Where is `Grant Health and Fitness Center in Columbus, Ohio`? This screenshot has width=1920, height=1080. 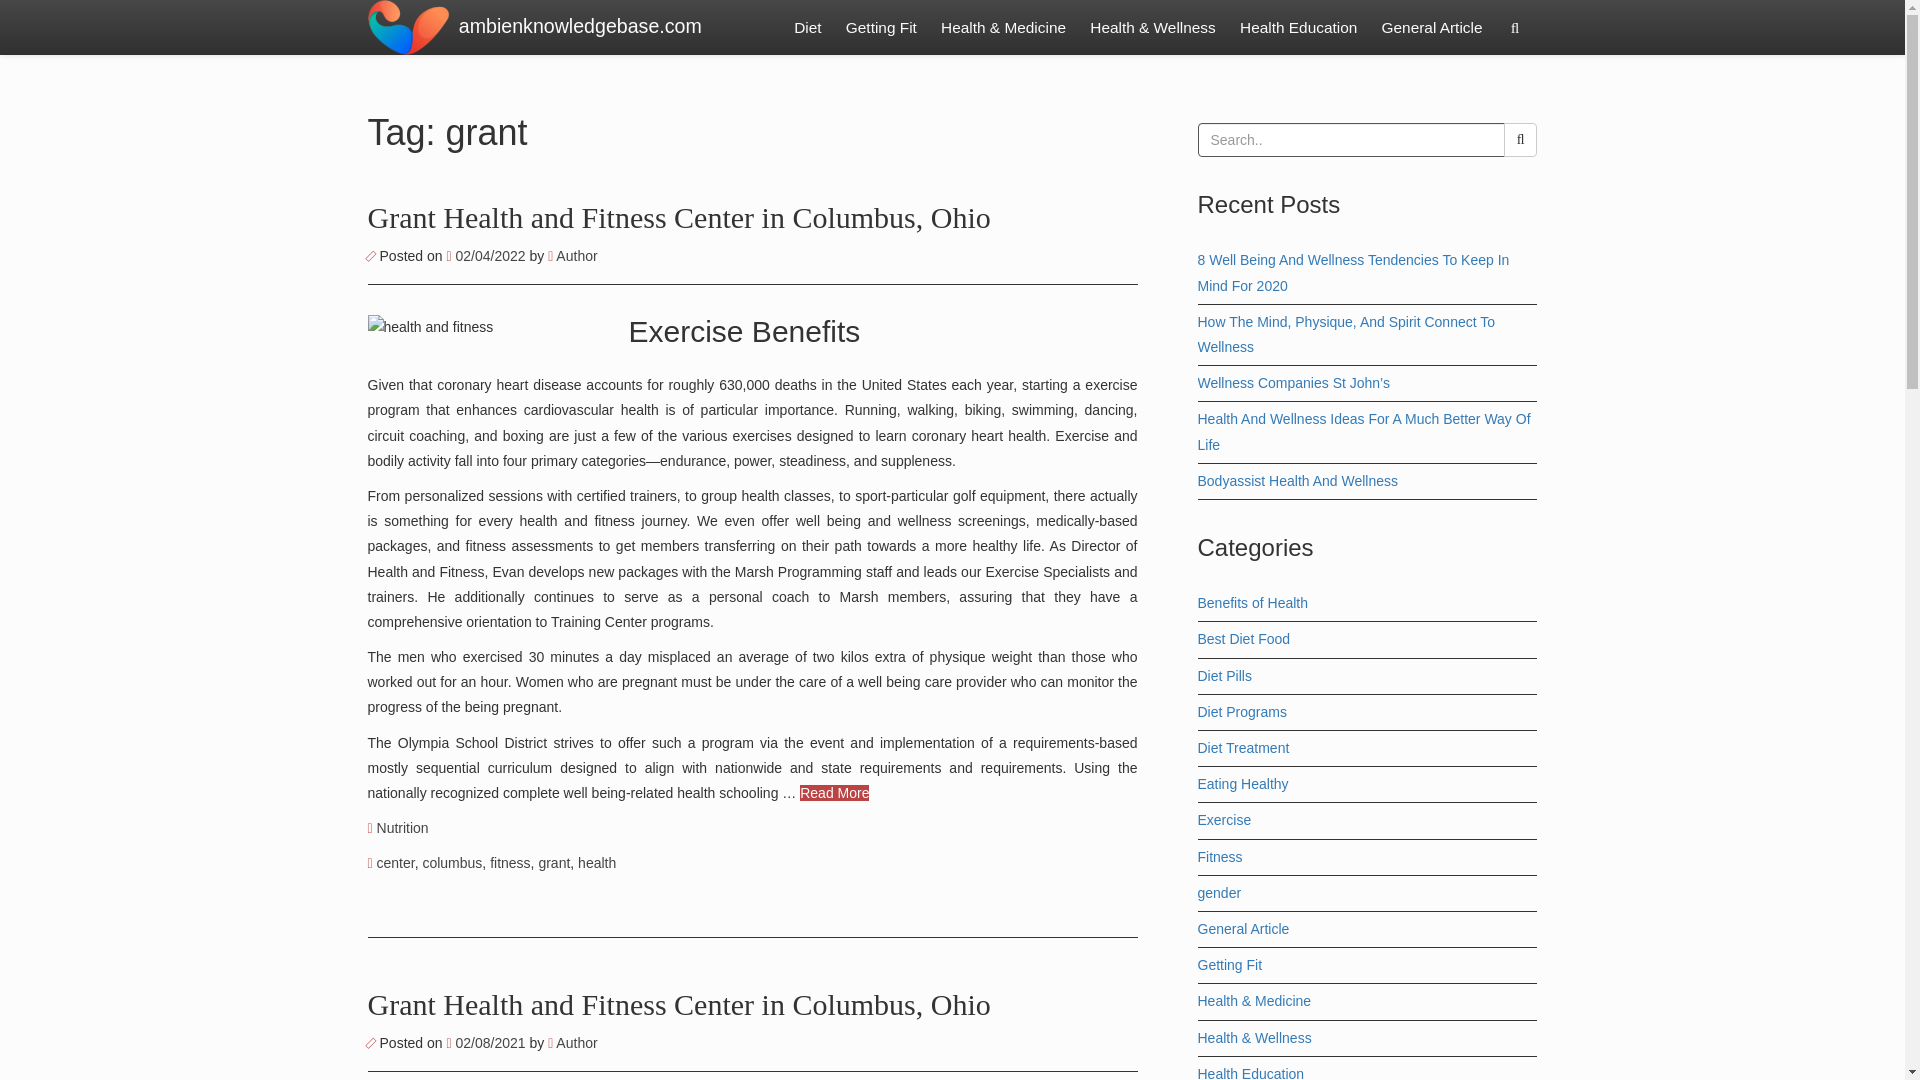 Grant Health and Fitness Center in Columbus, Ohio is located at coordinates (679, 217).